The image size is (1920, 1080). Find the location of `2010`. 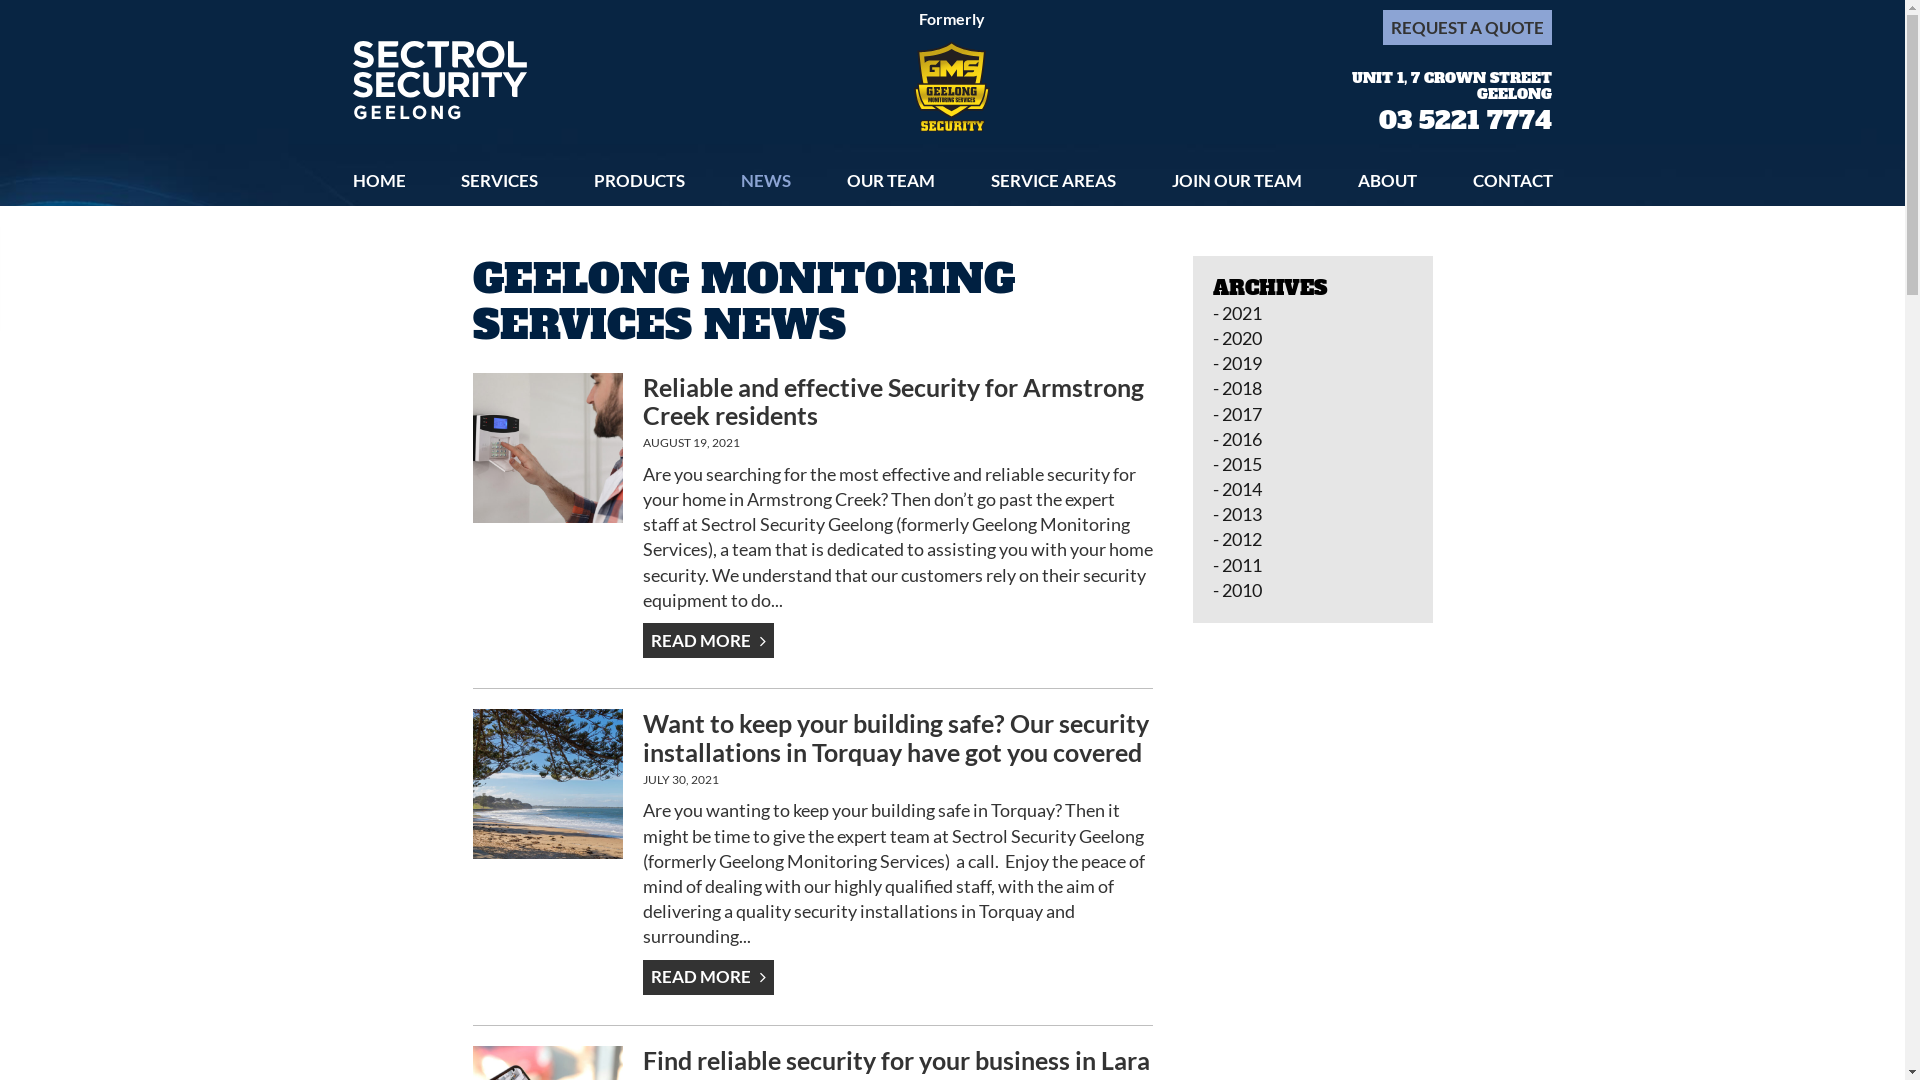

2010 is located at coordinates (1312, 590).